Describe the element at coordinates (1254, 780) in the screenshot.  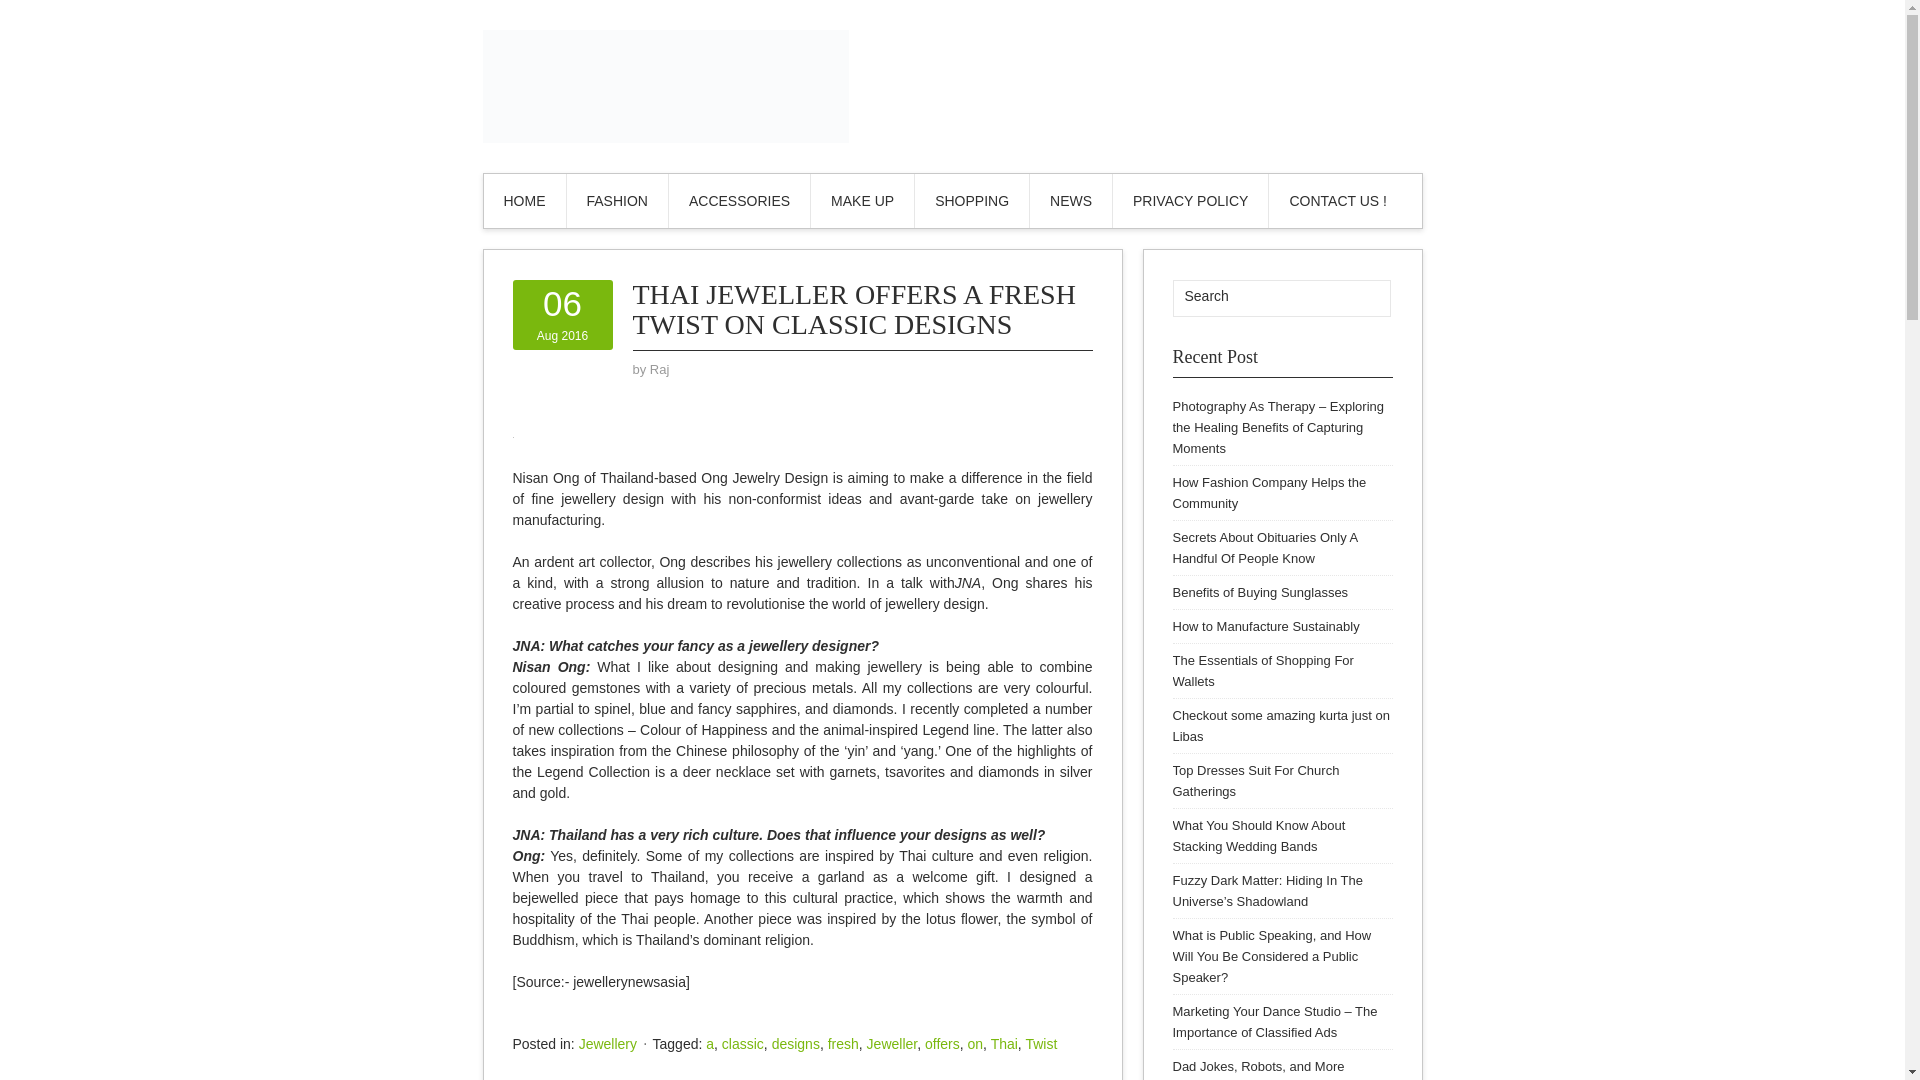
I see `The Essentials of Shopping For Wallets` at that location.